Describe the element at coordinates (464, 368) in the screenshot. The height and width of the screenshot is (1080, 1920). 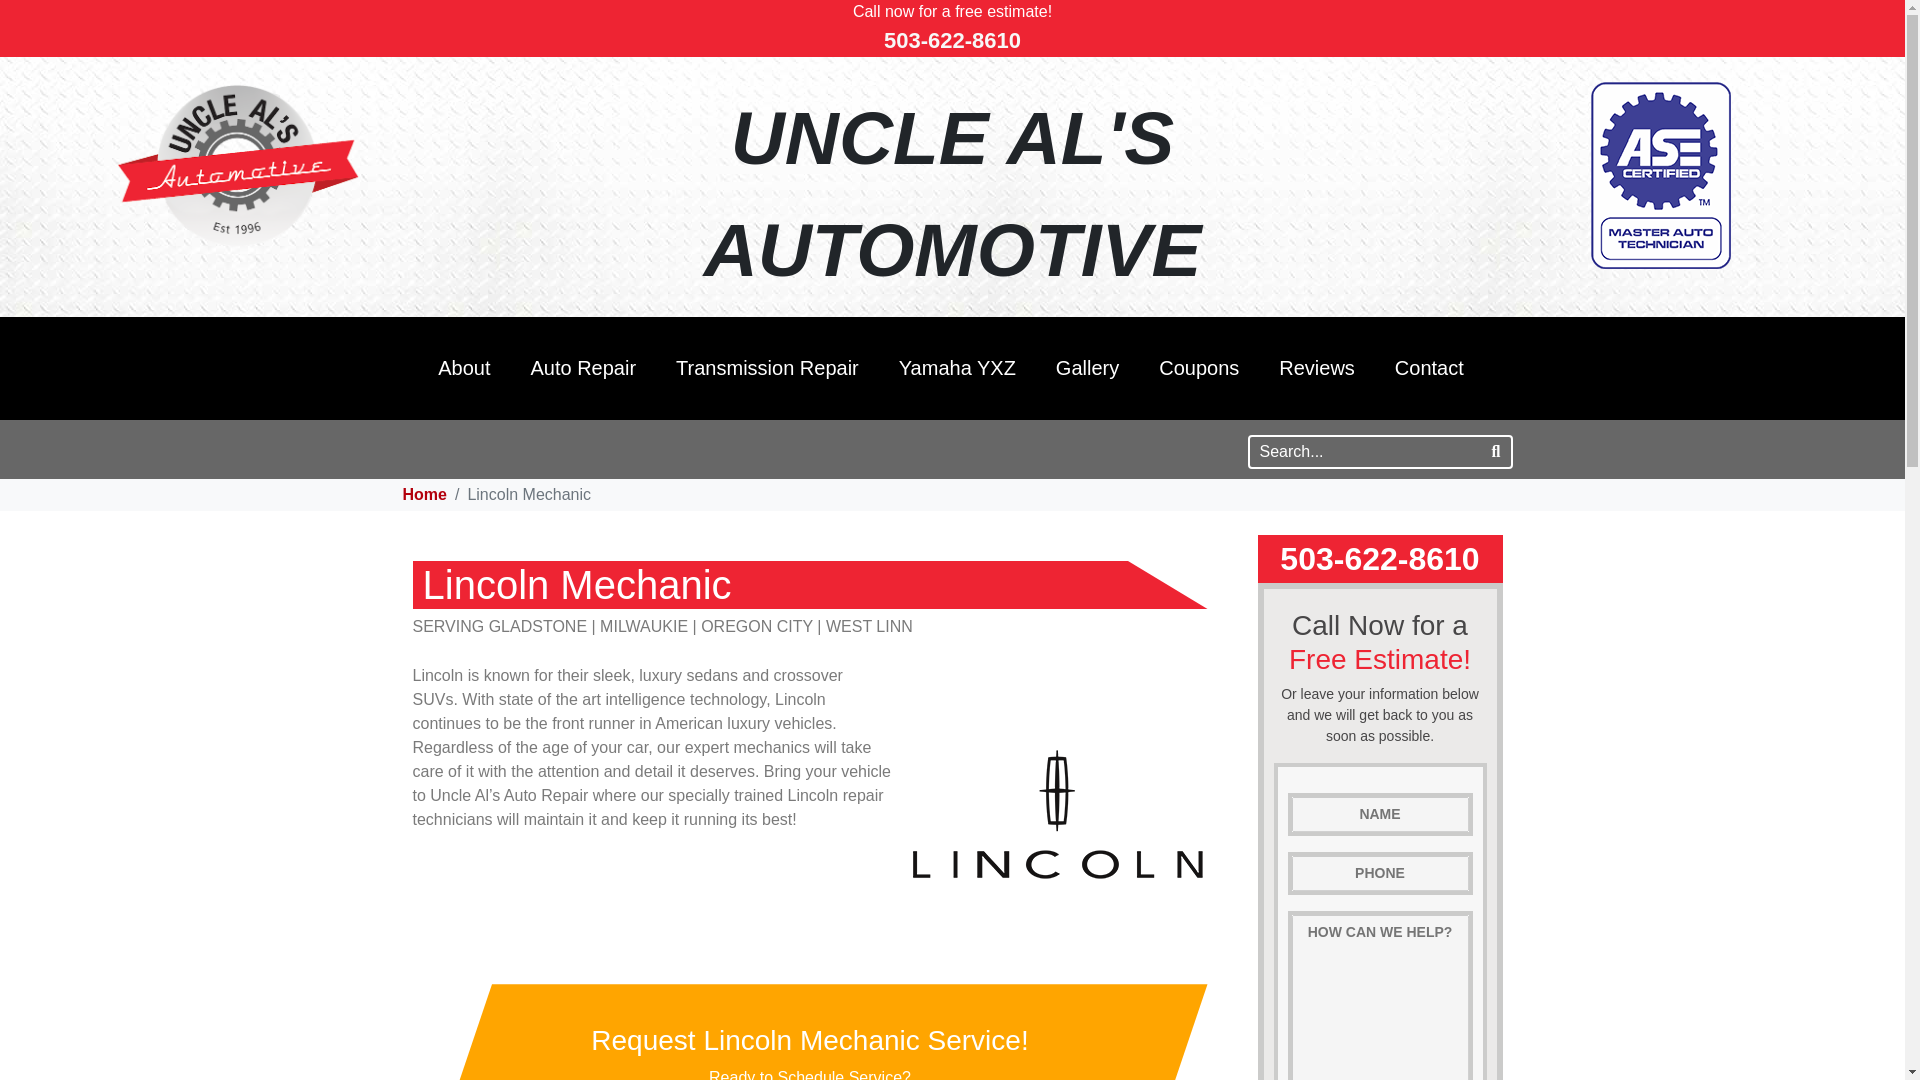
I see `About` at that location.